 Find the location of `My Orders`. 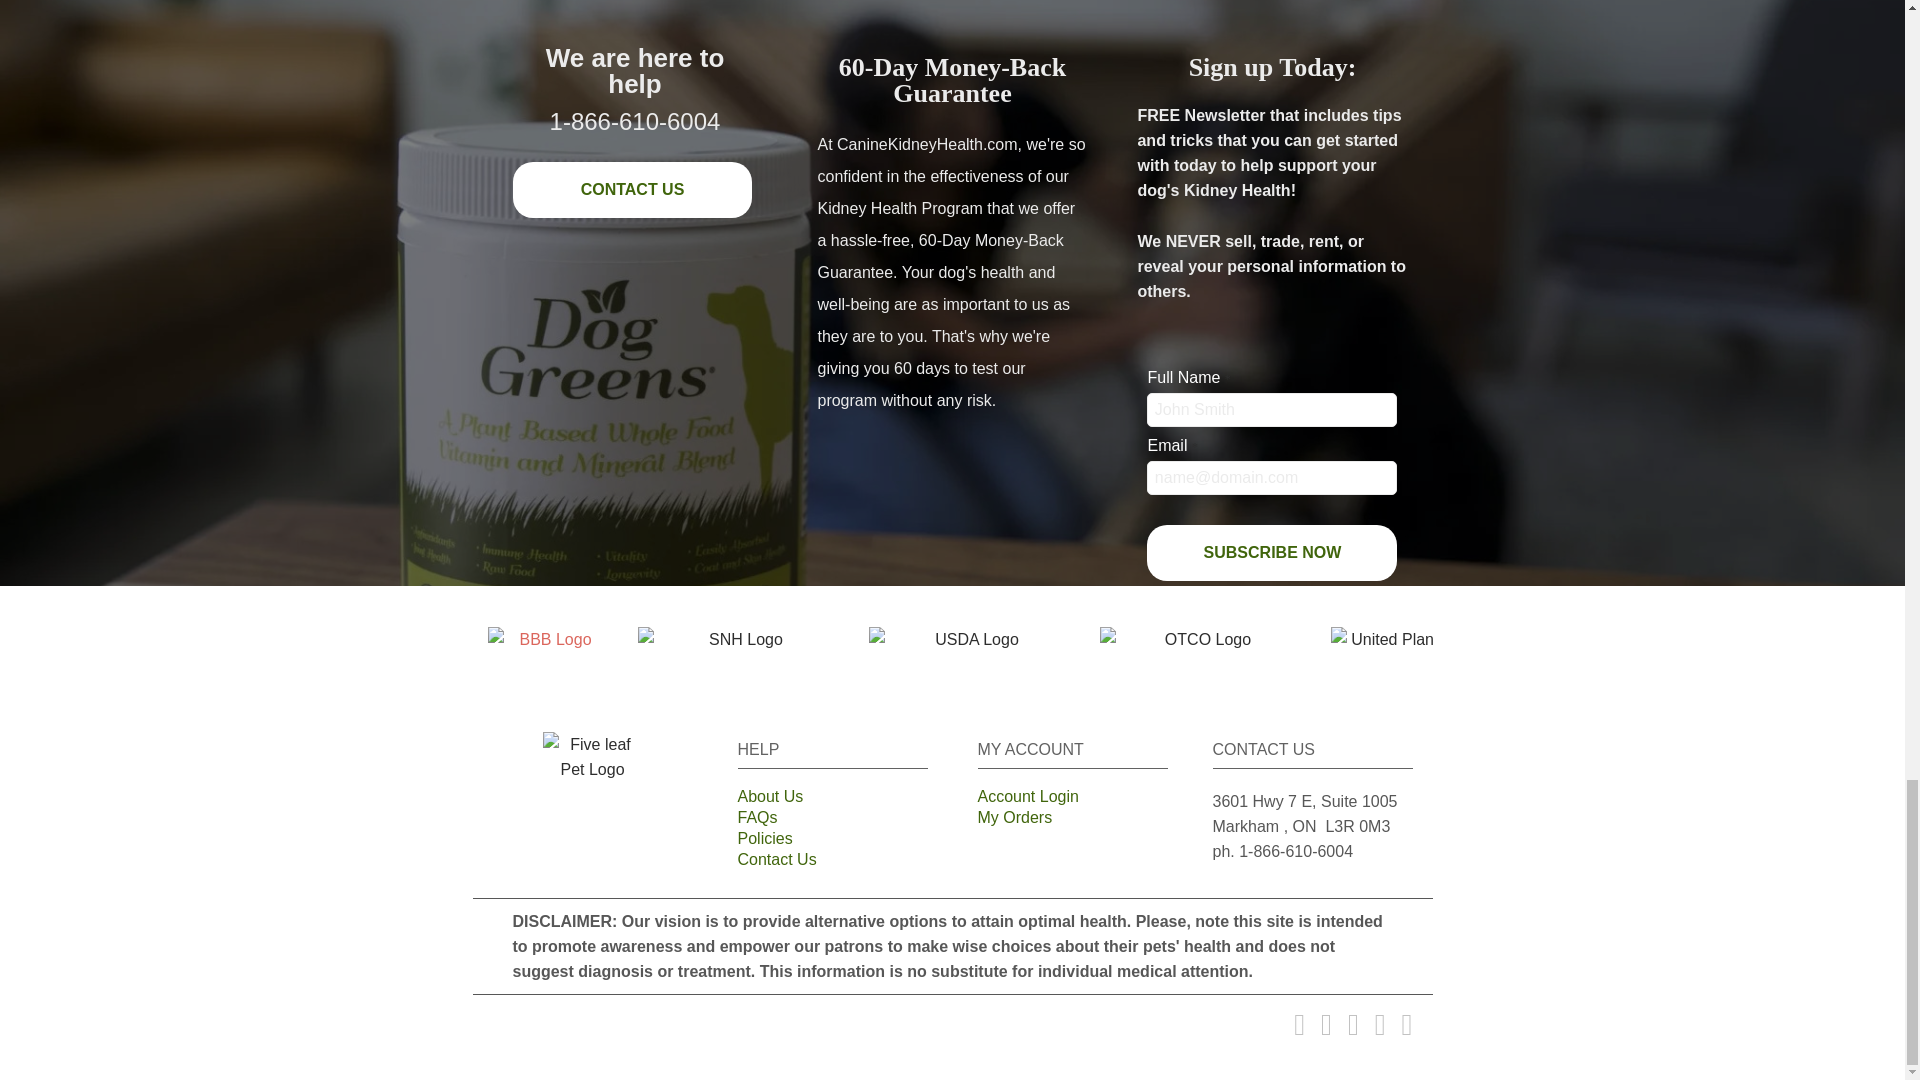

My Orders is located at coordinates (1072, 820).